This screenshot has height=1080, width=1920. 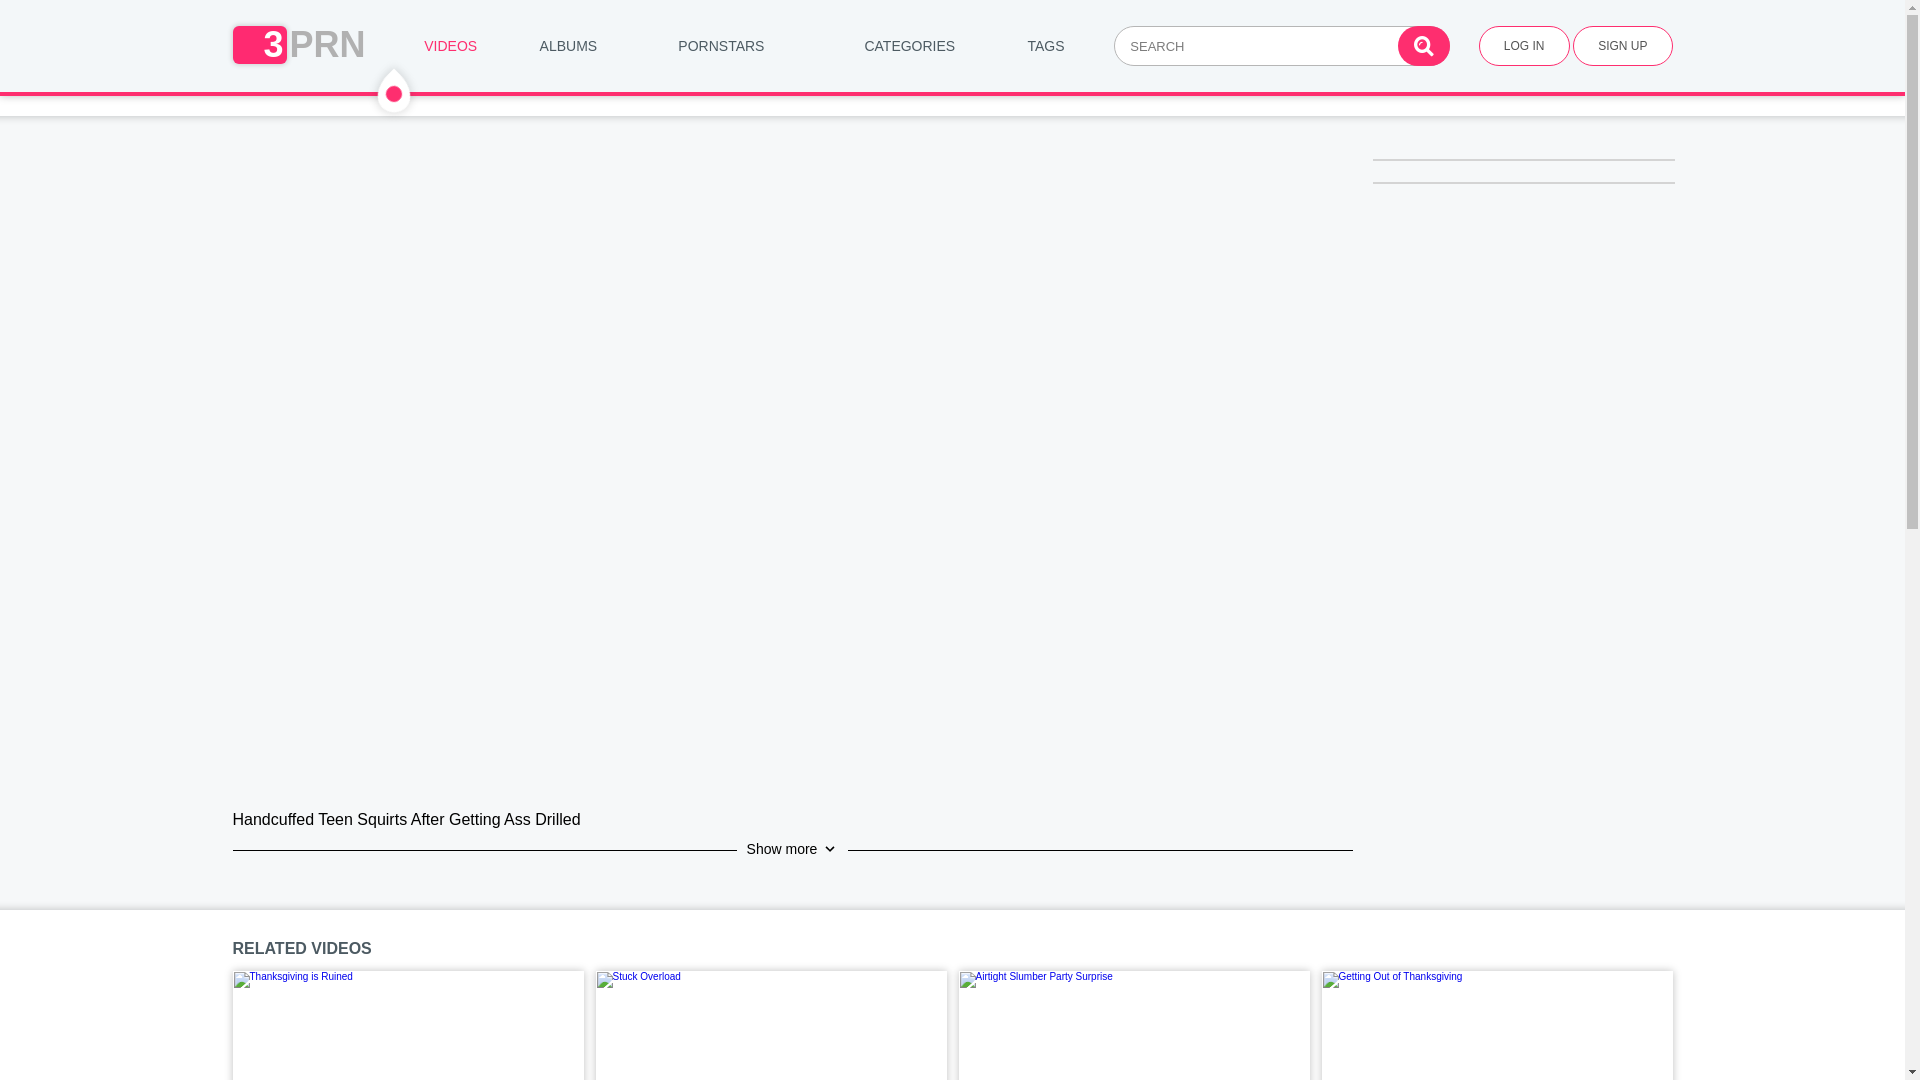 What do you see at coordinates (298, 45) in the screenshot?
I see `3PRN` at bounding box center [298, 45].